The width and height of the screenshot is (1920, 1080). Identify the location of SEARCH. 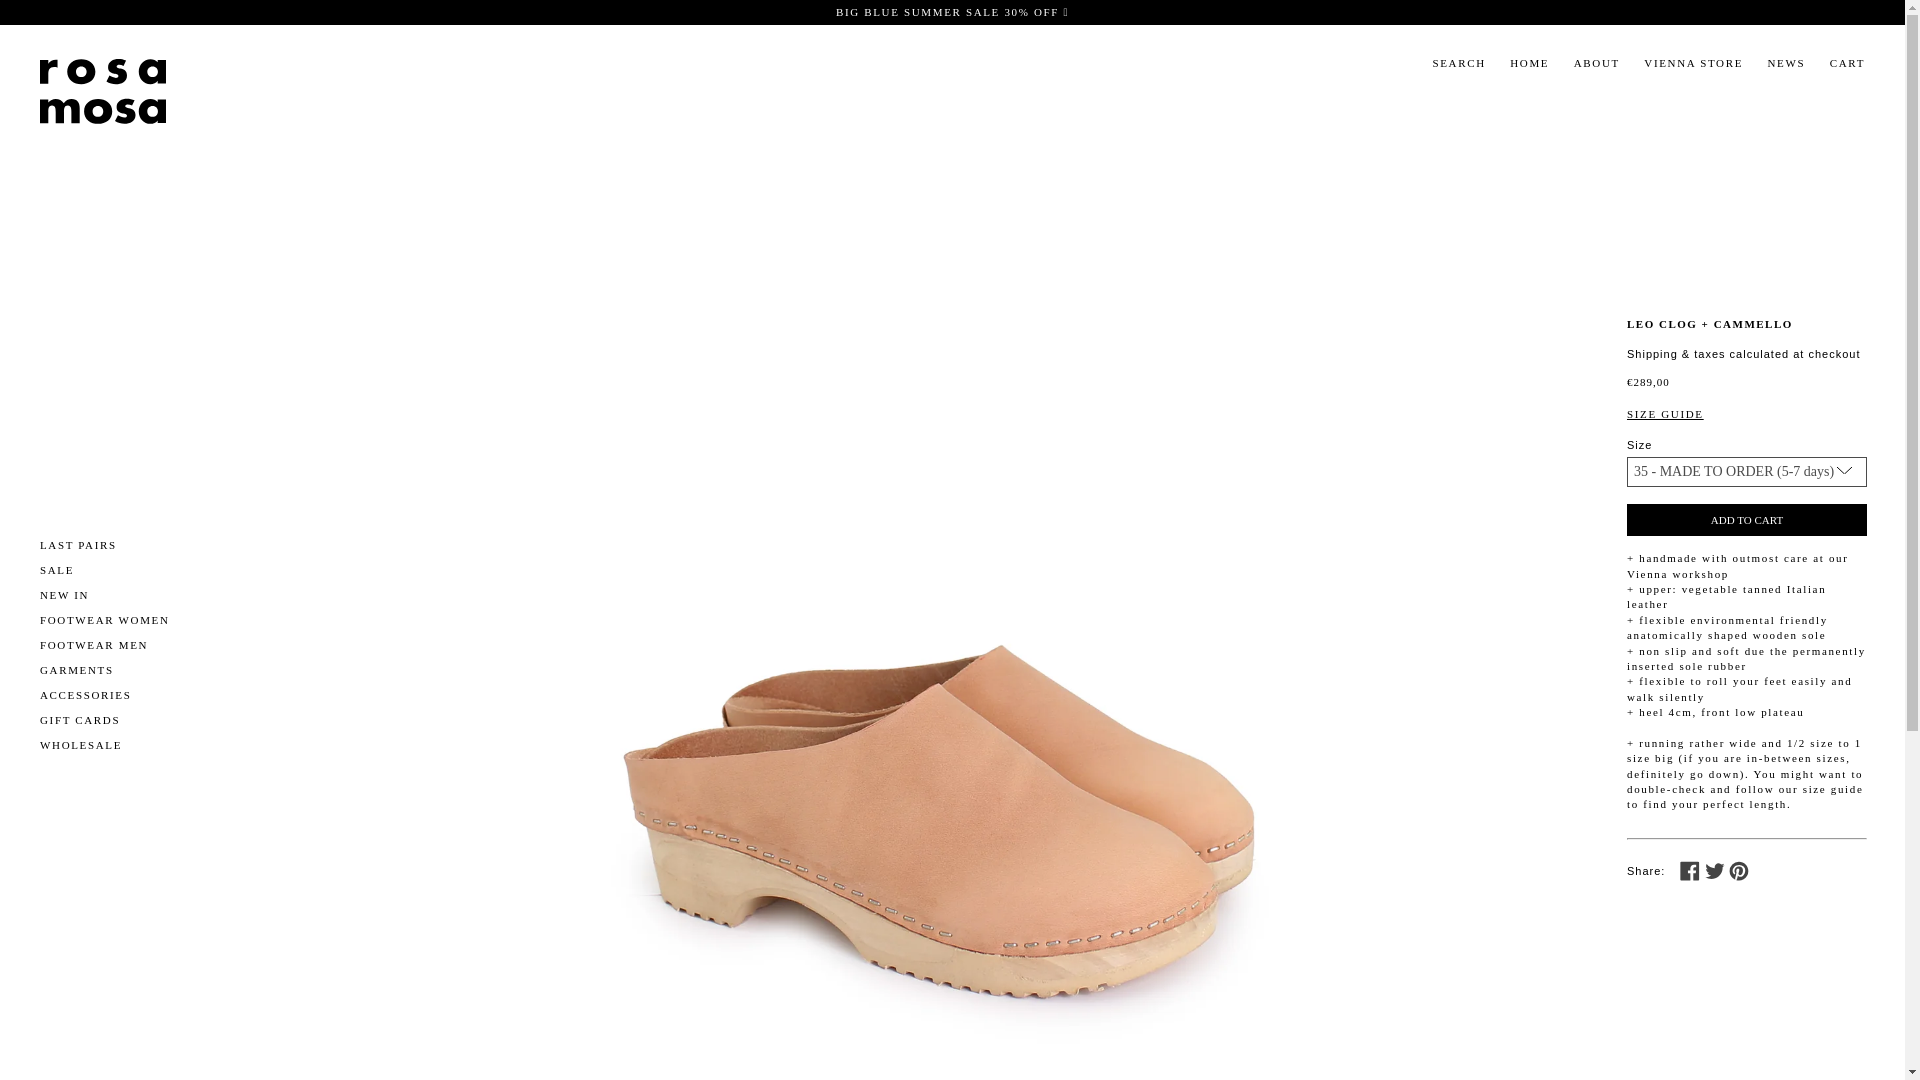
(1466, 62).